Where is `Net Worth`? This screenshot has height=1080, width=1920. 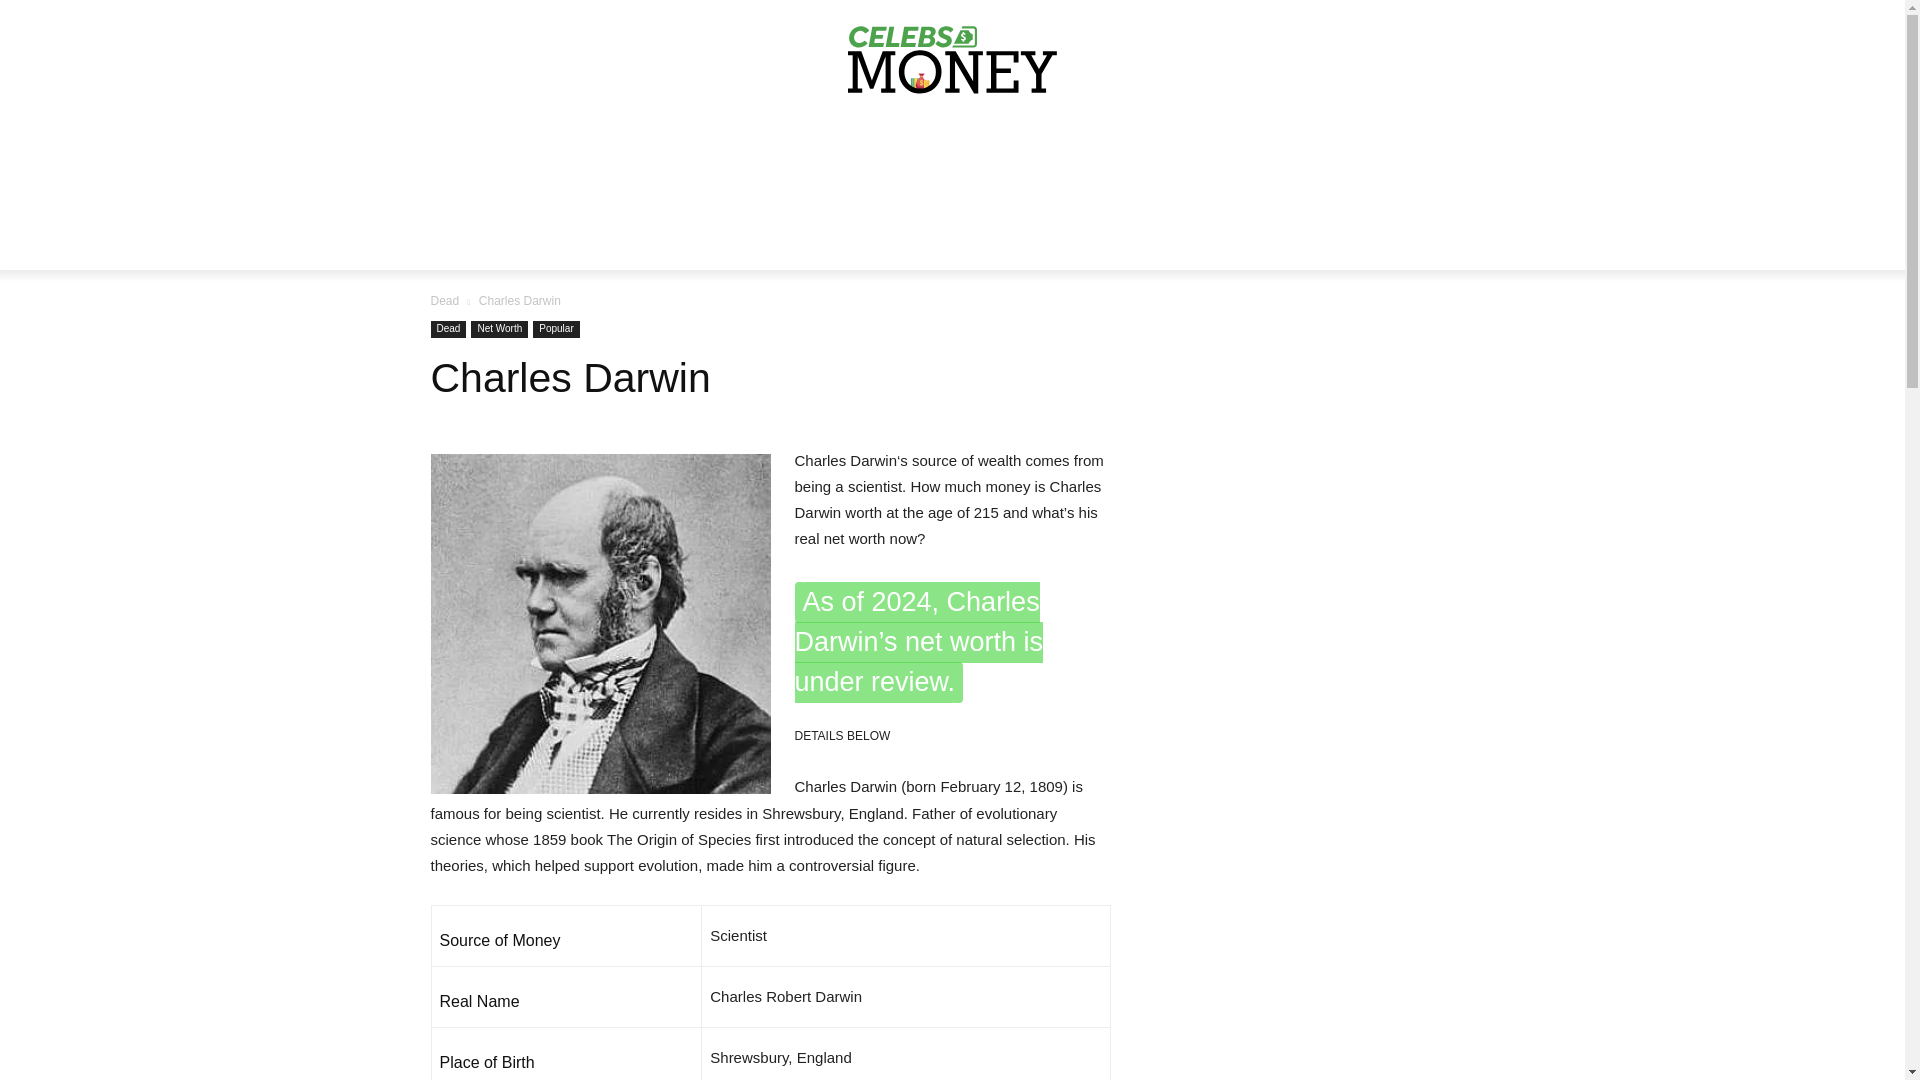 Net Worth is located at coordinates (499, 329).